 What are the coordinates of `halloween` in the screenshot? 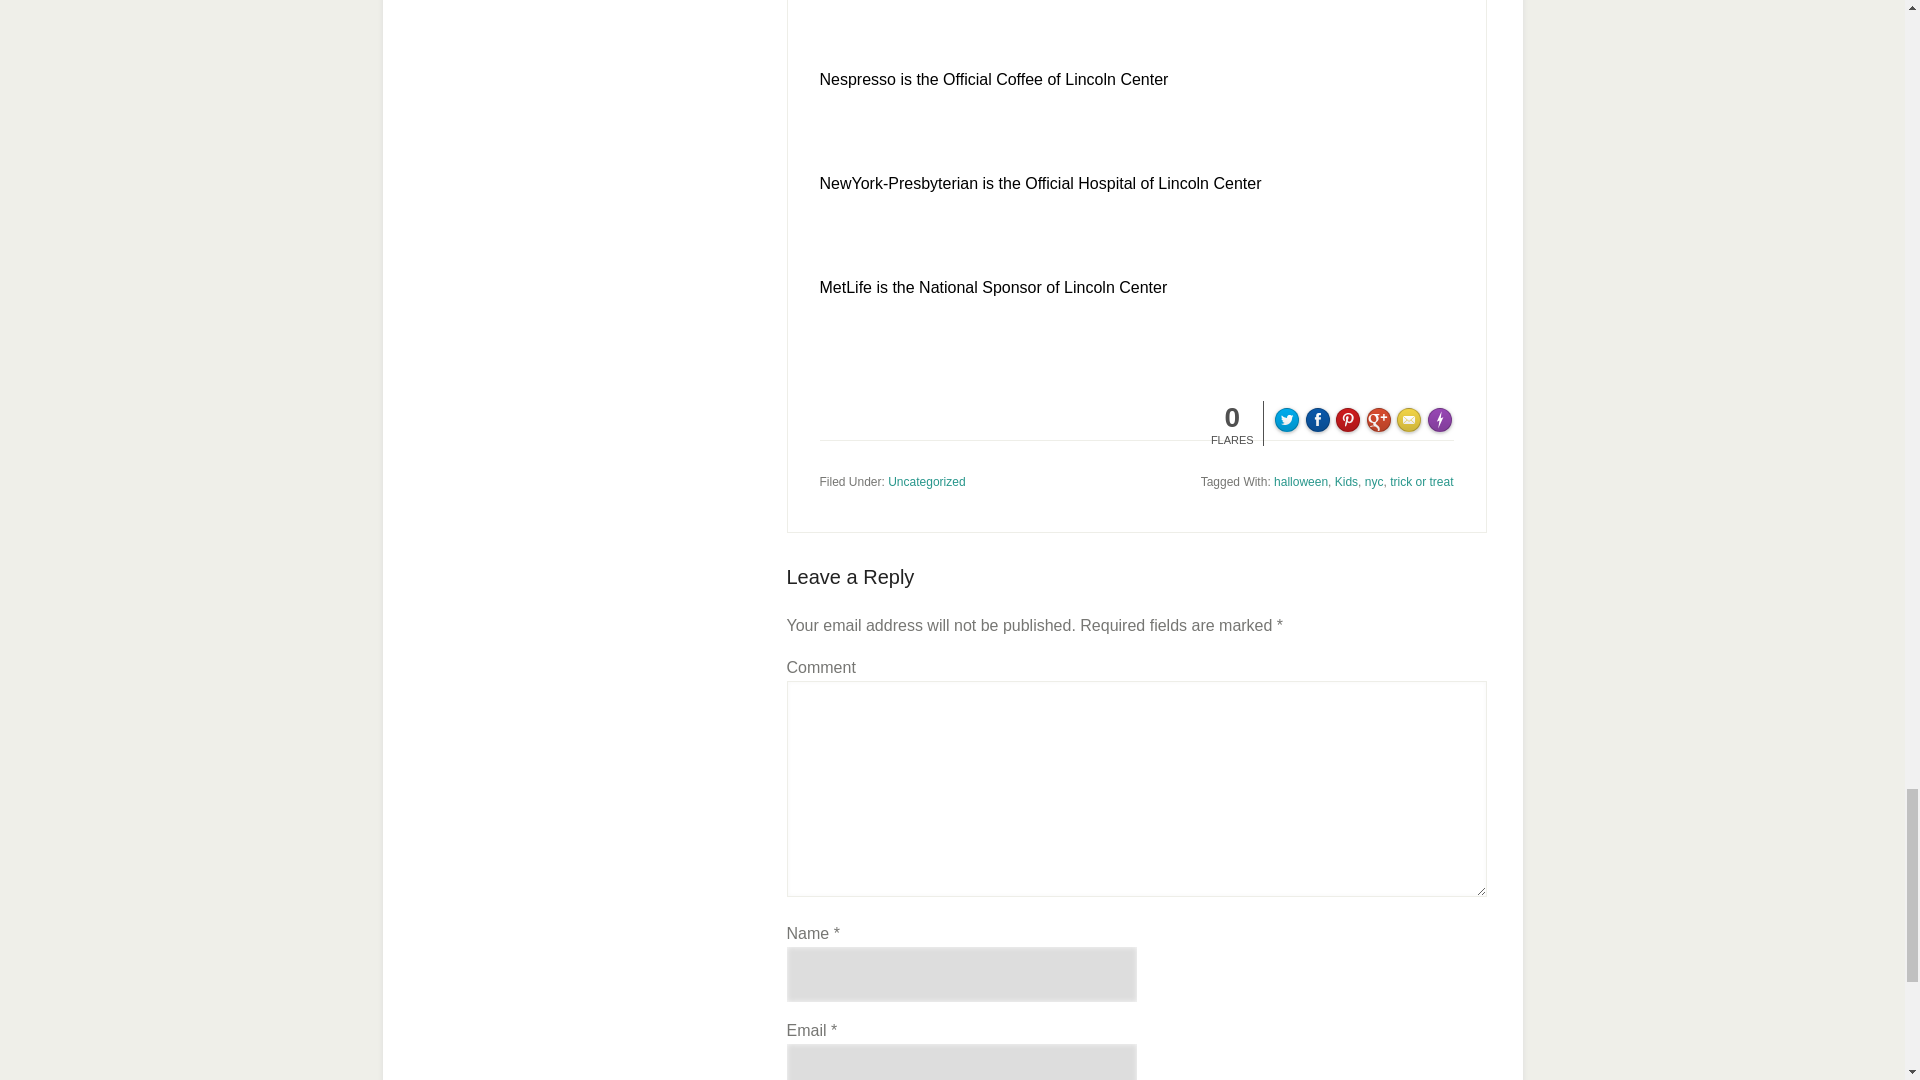 It's located at (1301, 482).